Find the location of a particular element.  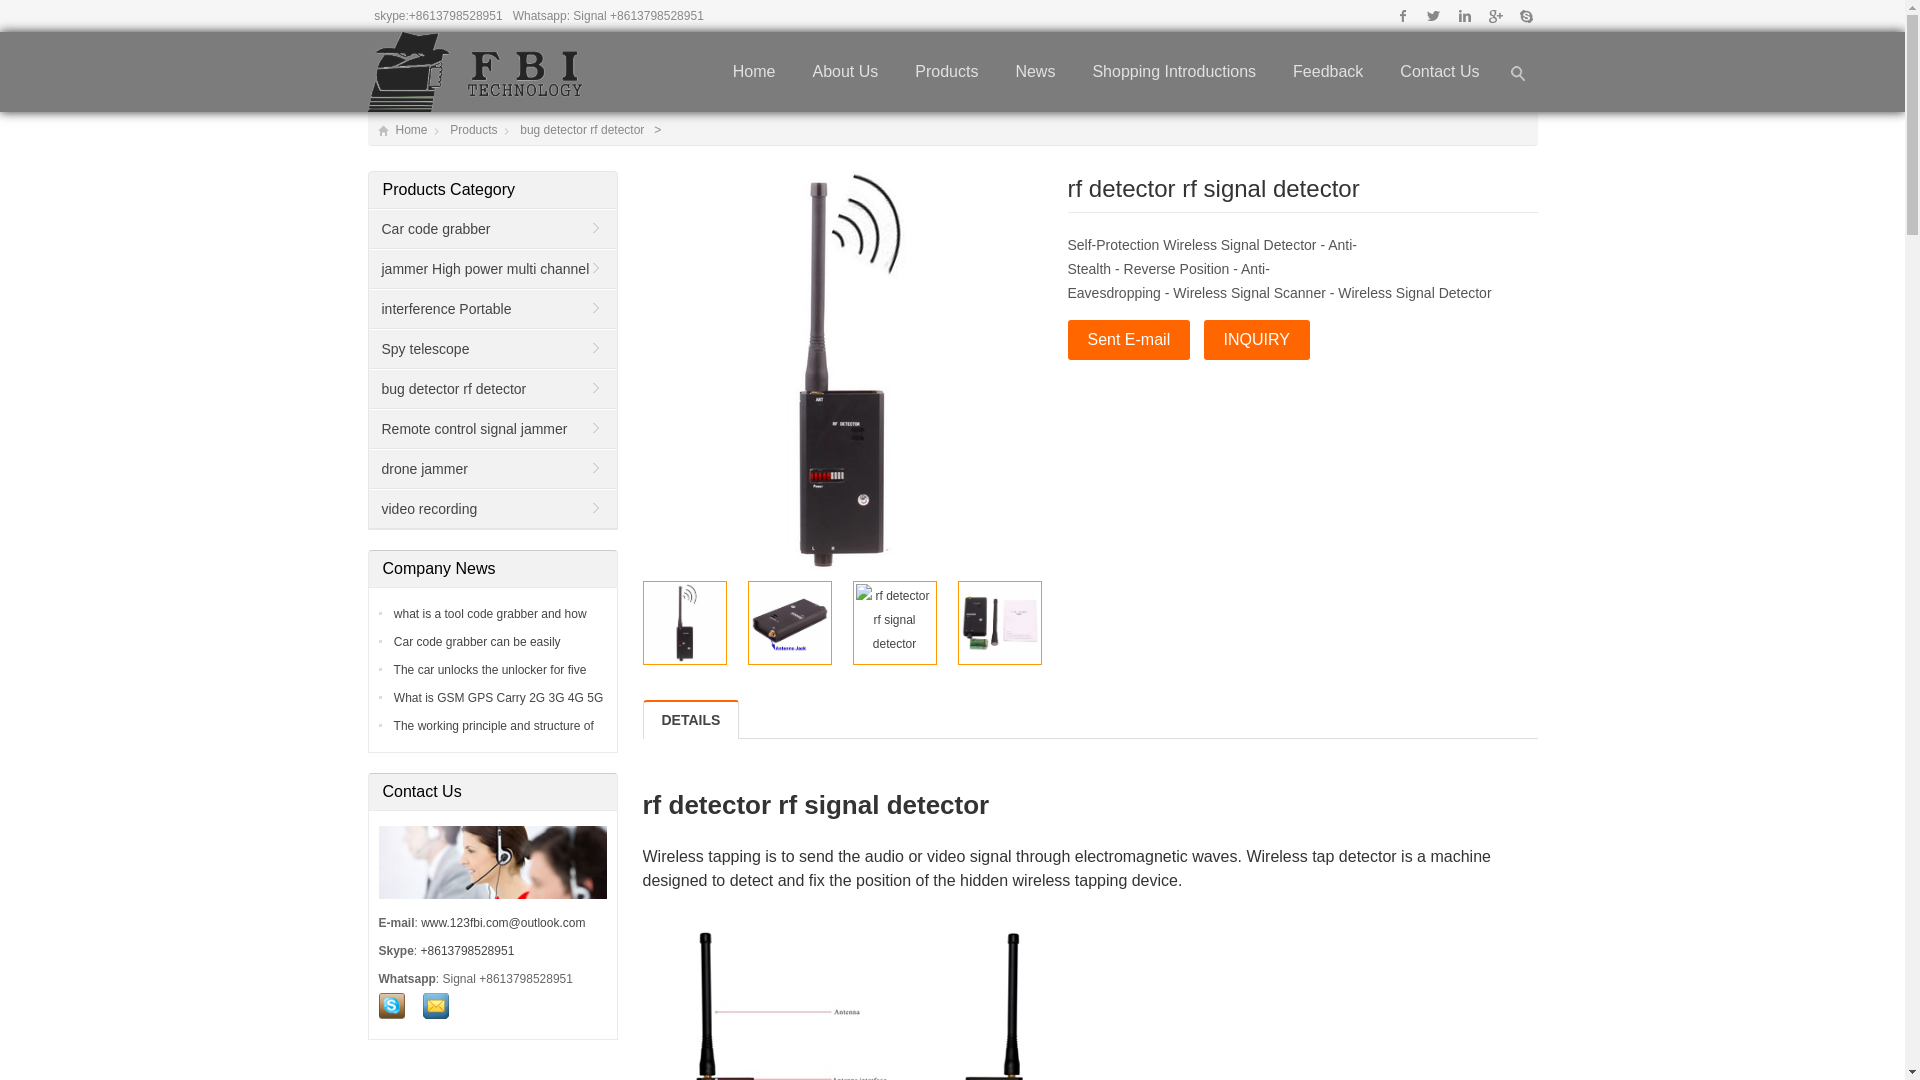

video recording is located at coordinates (492, 510).